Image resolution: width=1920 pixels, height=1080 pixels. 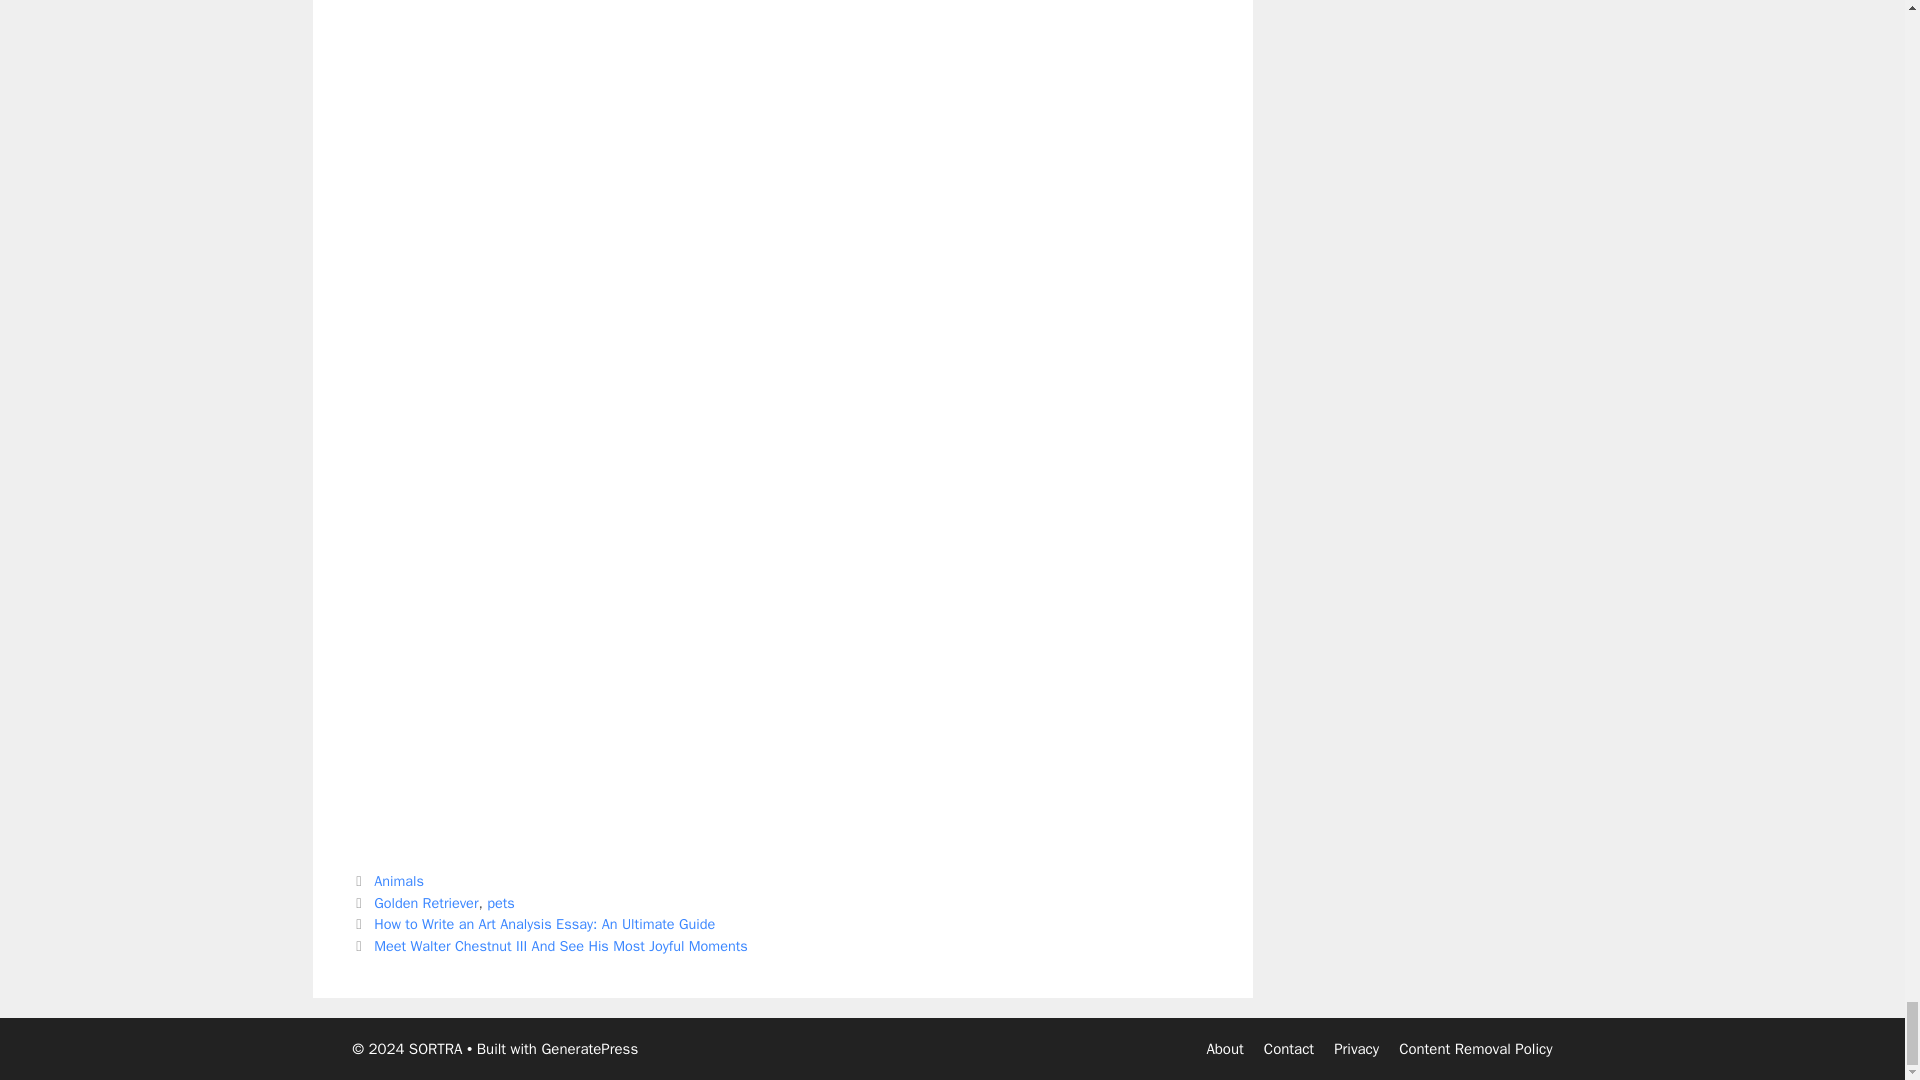 I want to click on Animals, so click(x=399, y=880).